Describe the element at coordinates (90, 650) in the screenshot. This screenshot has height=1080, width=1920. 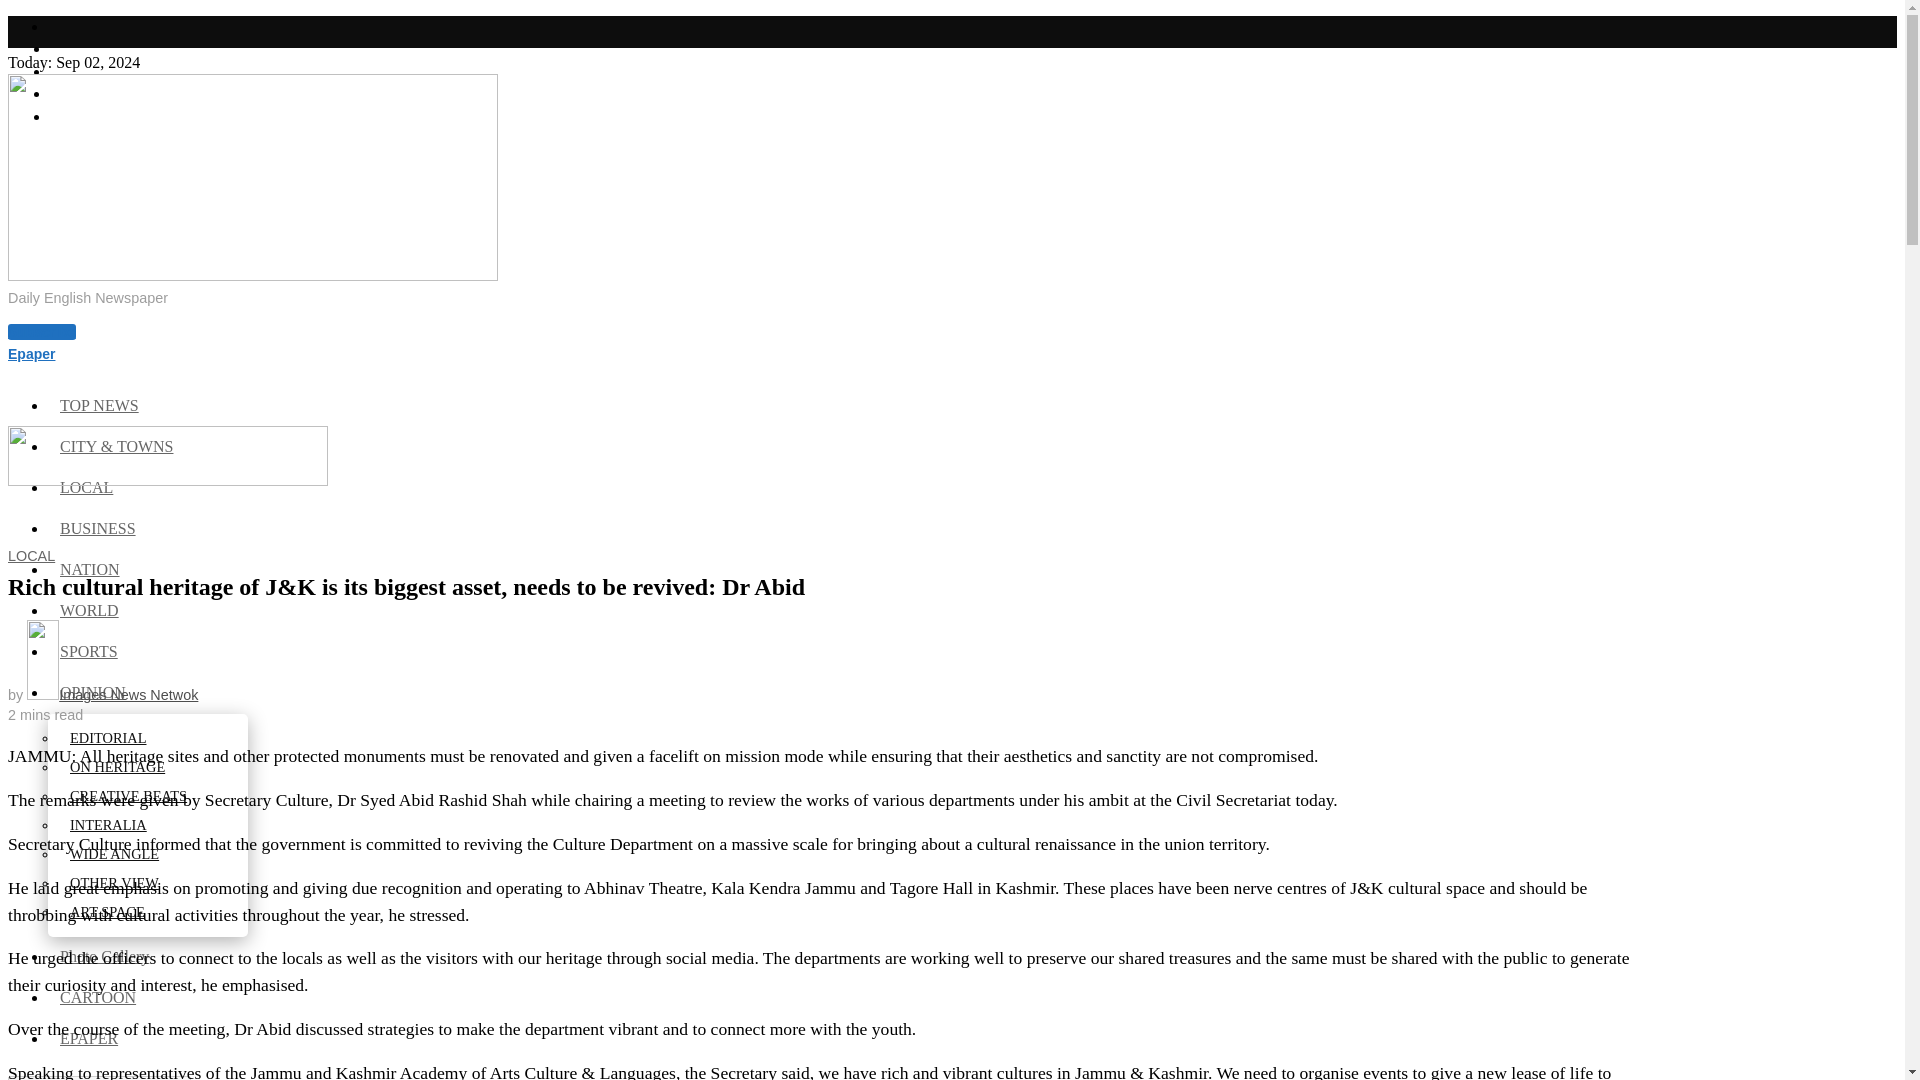
I see `SPORTS` at that location.